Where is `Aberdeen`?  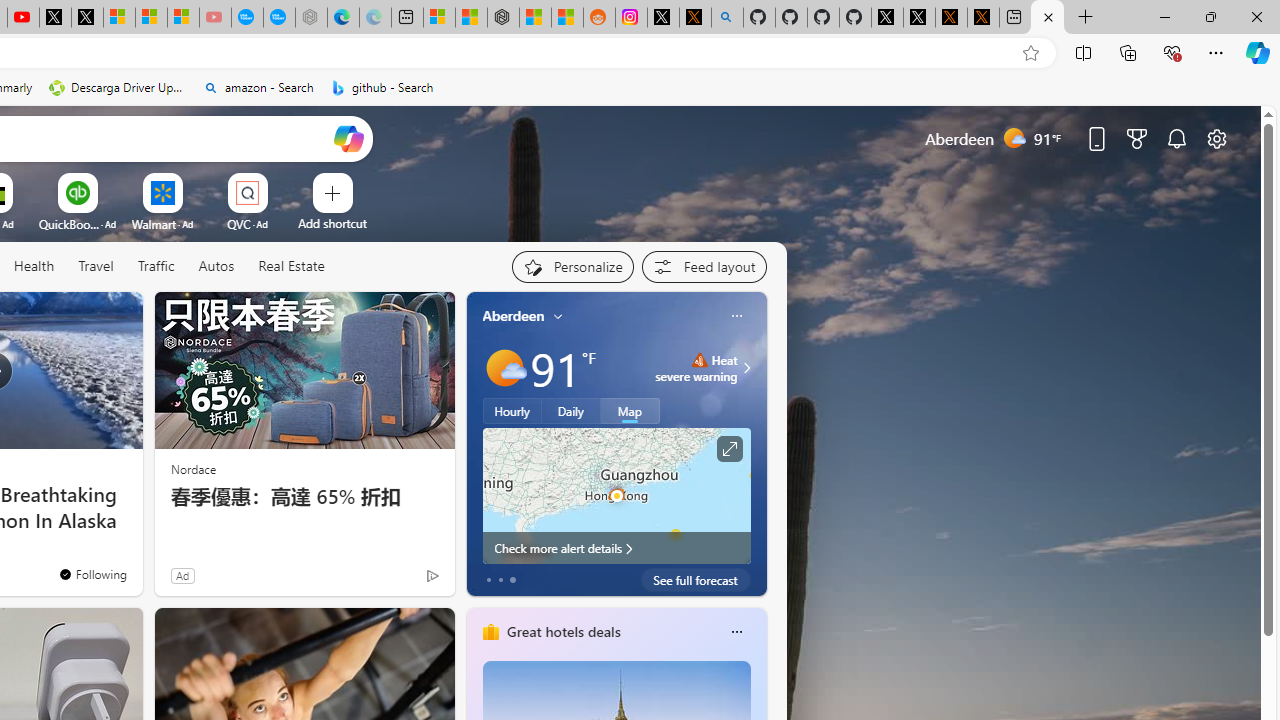
Aberdeen is located at coordinates (514, 315).